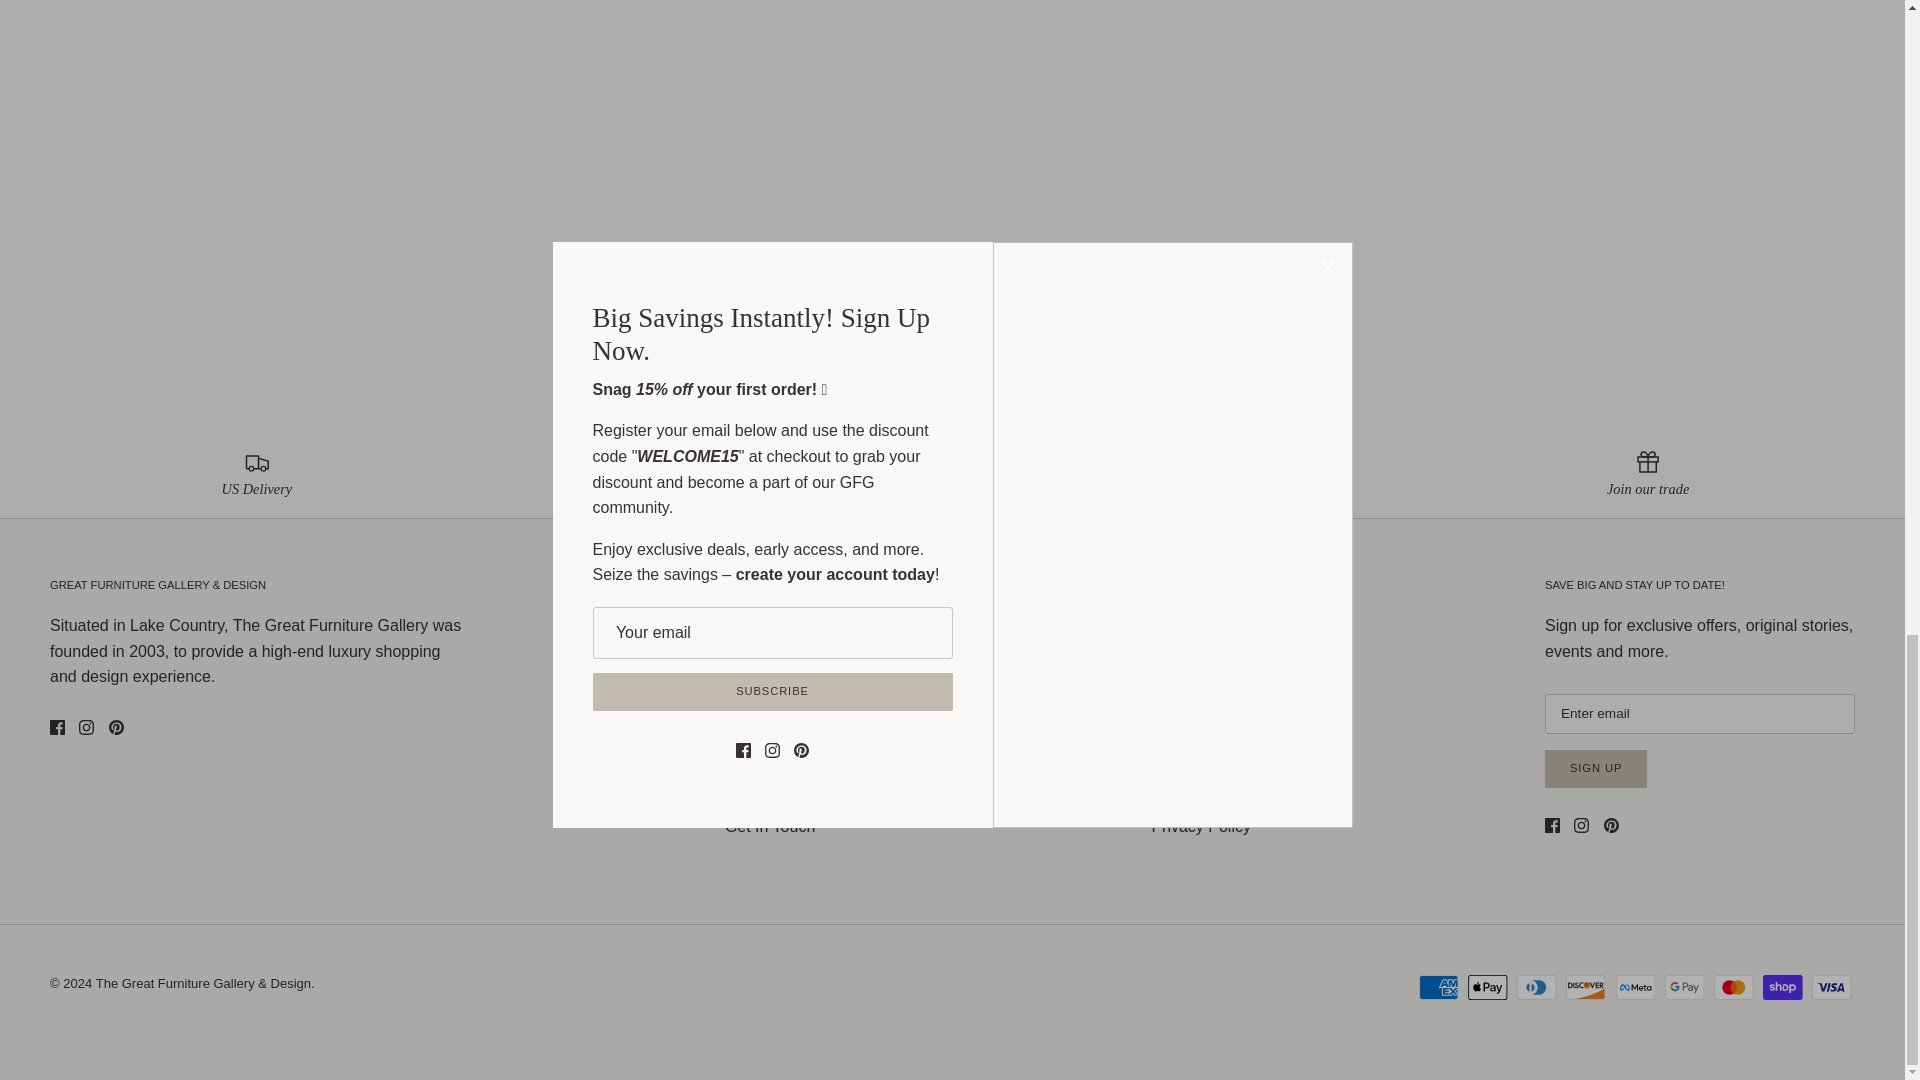  Describe the element at coordinates (86, 728) in the screenshot. I see `Instagram` at that location.